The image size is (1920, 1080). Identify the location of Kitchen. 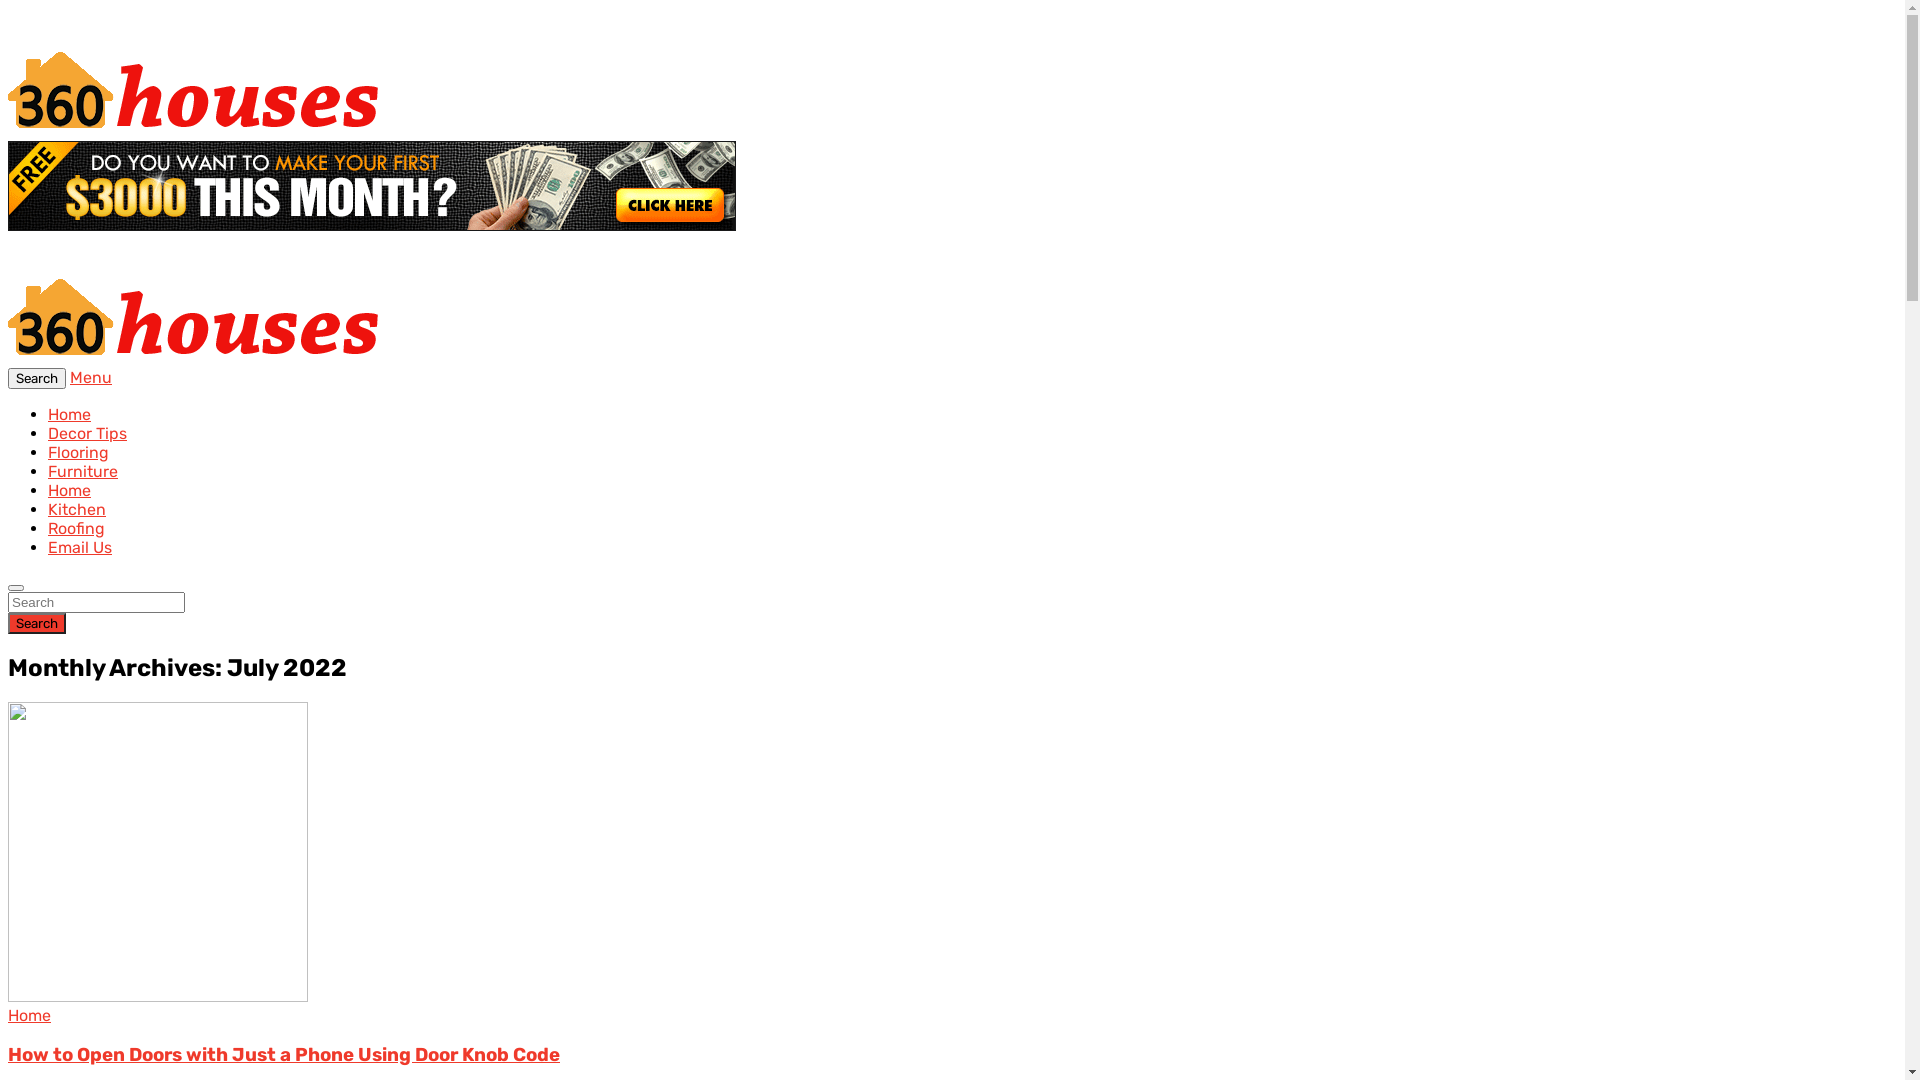
(77, 510).